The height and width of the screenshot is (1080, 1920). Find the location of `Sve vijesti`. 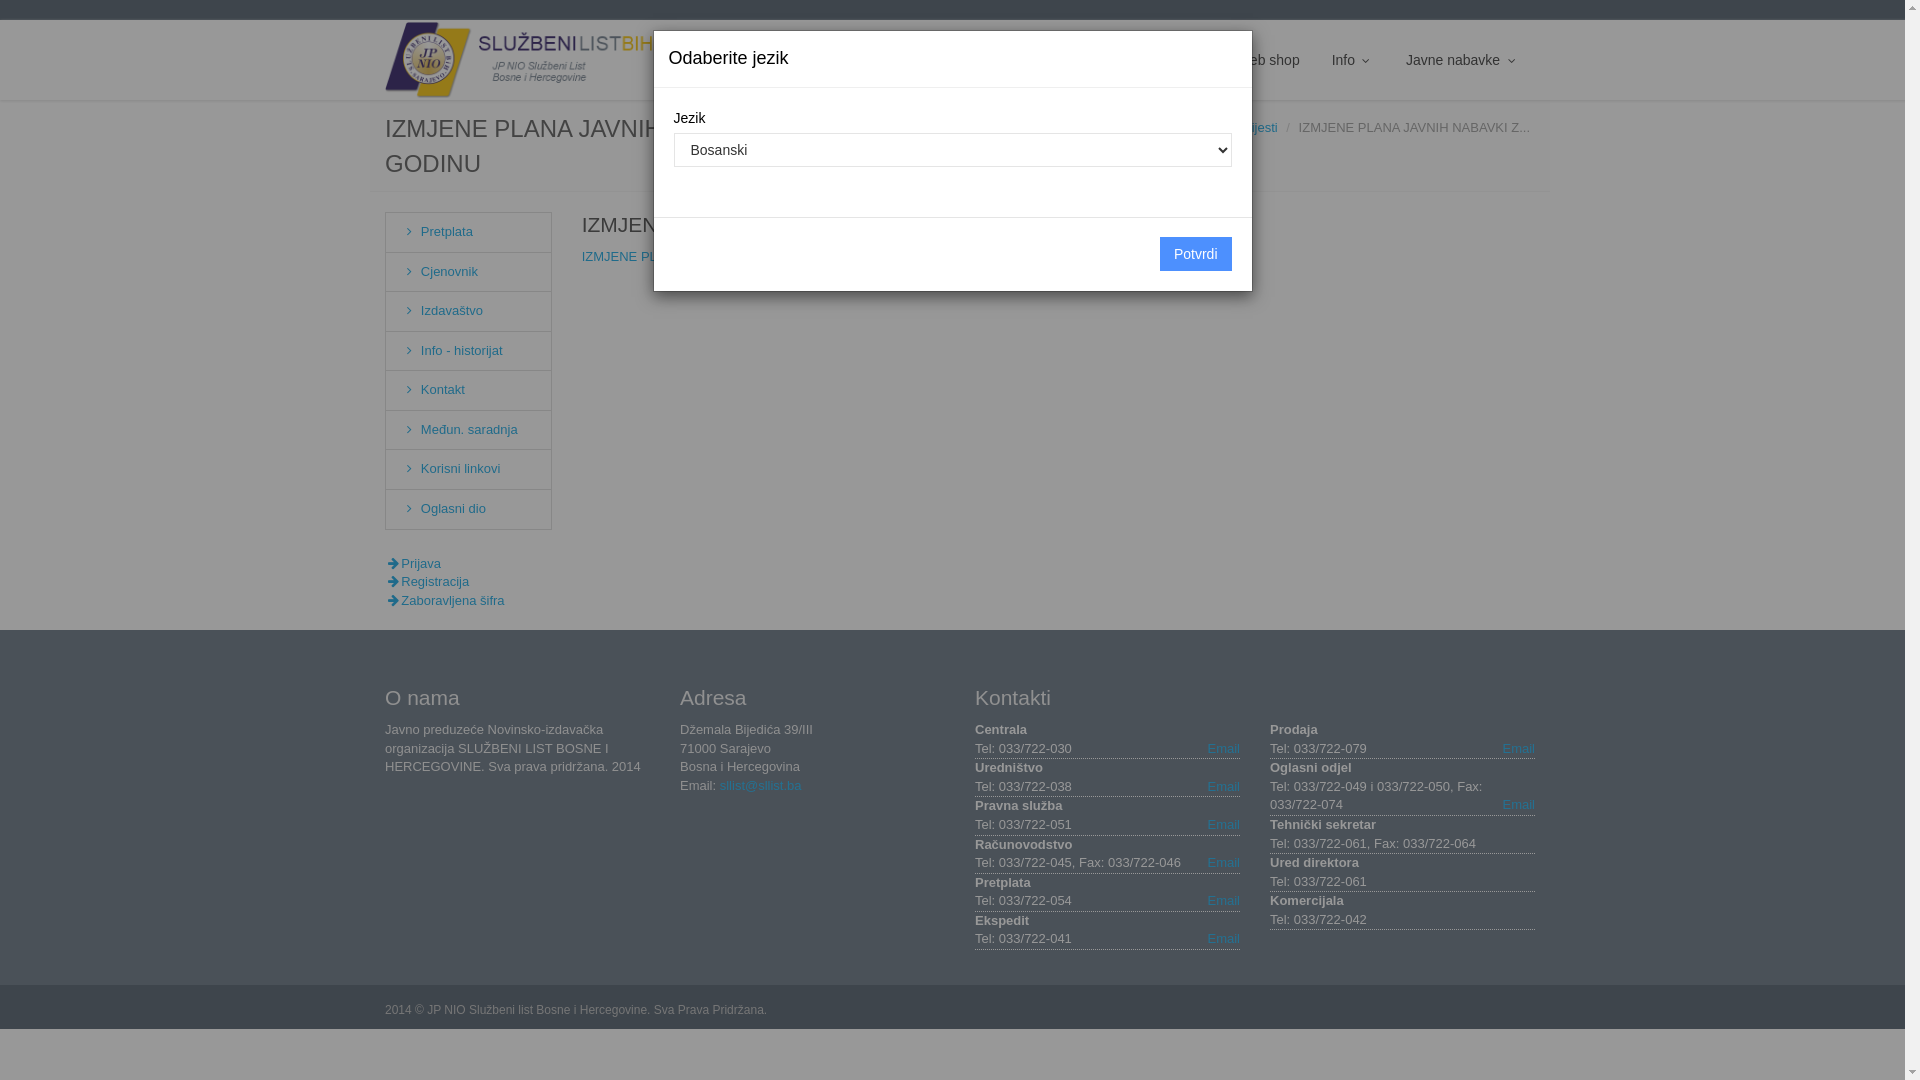

Sve vijesti is located at coordinates (1248, 128).